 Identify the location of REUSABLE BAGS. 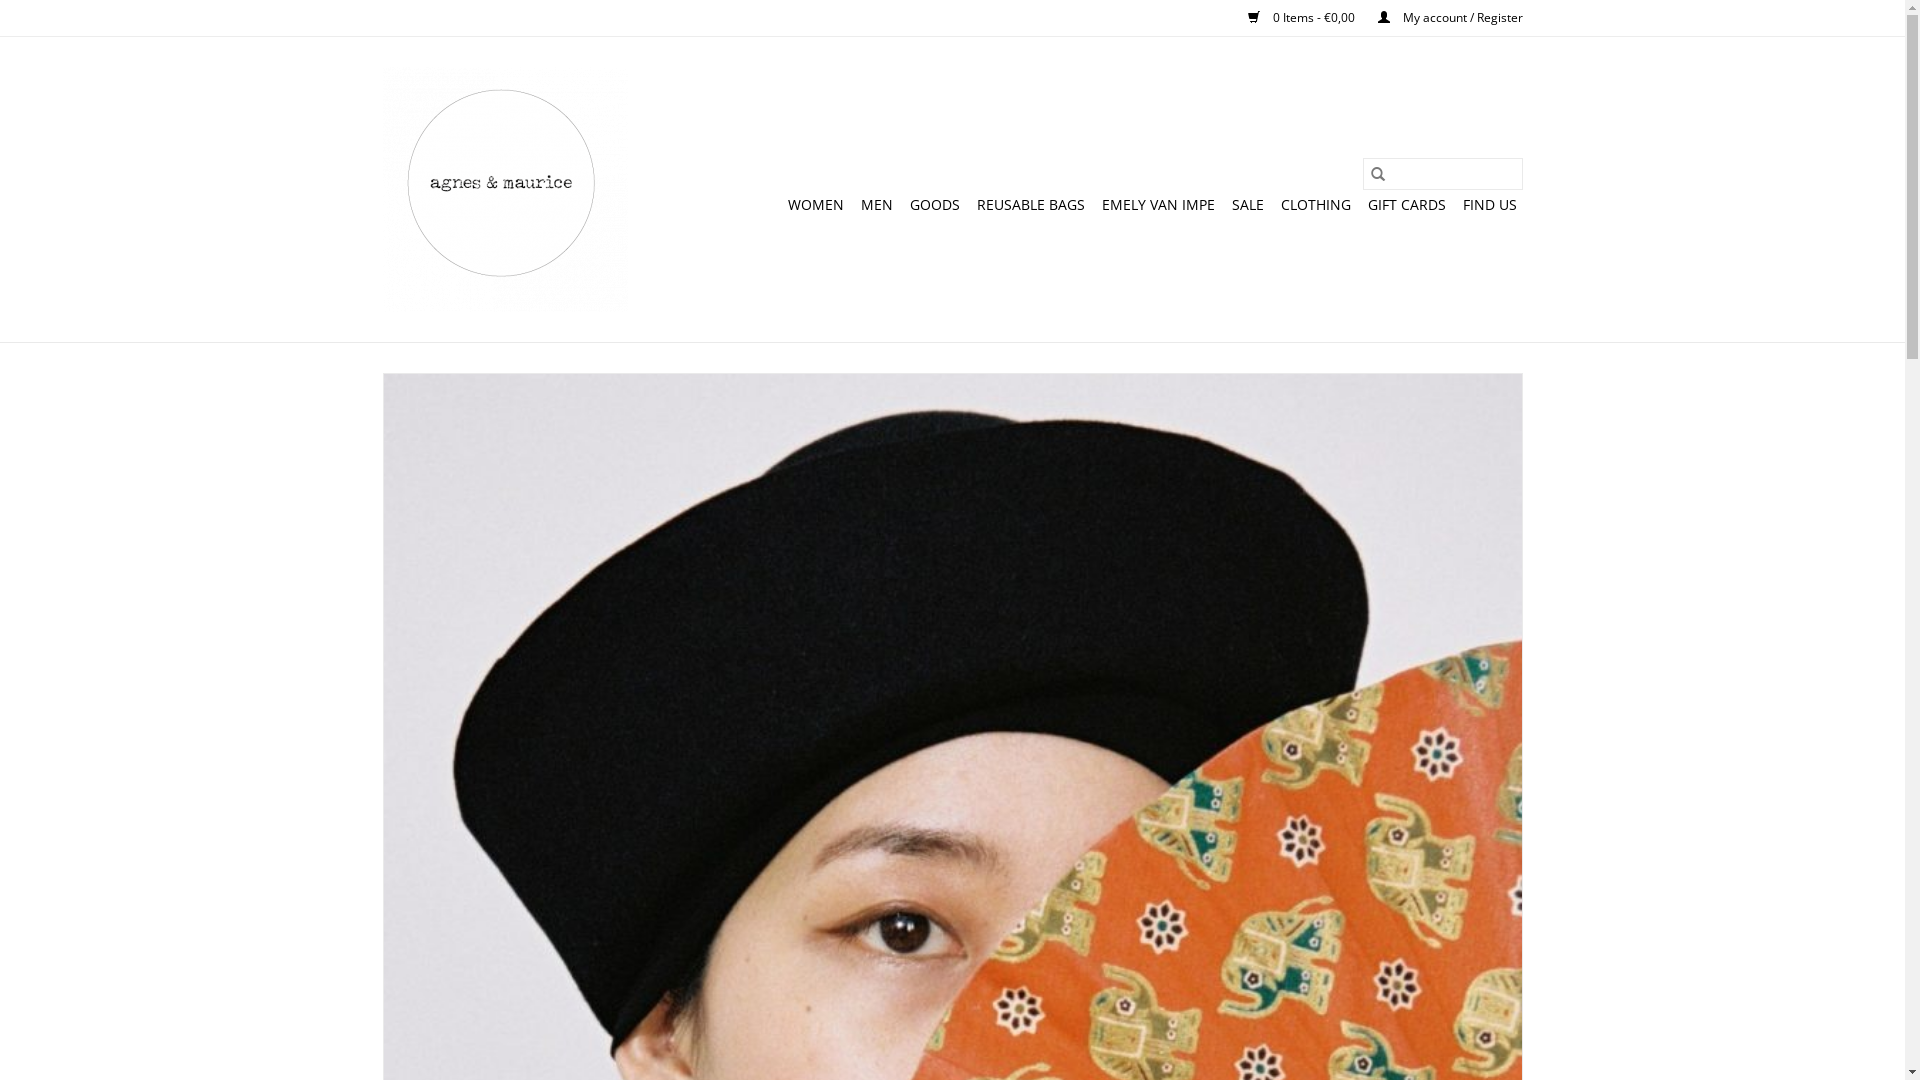
(1030, 205).